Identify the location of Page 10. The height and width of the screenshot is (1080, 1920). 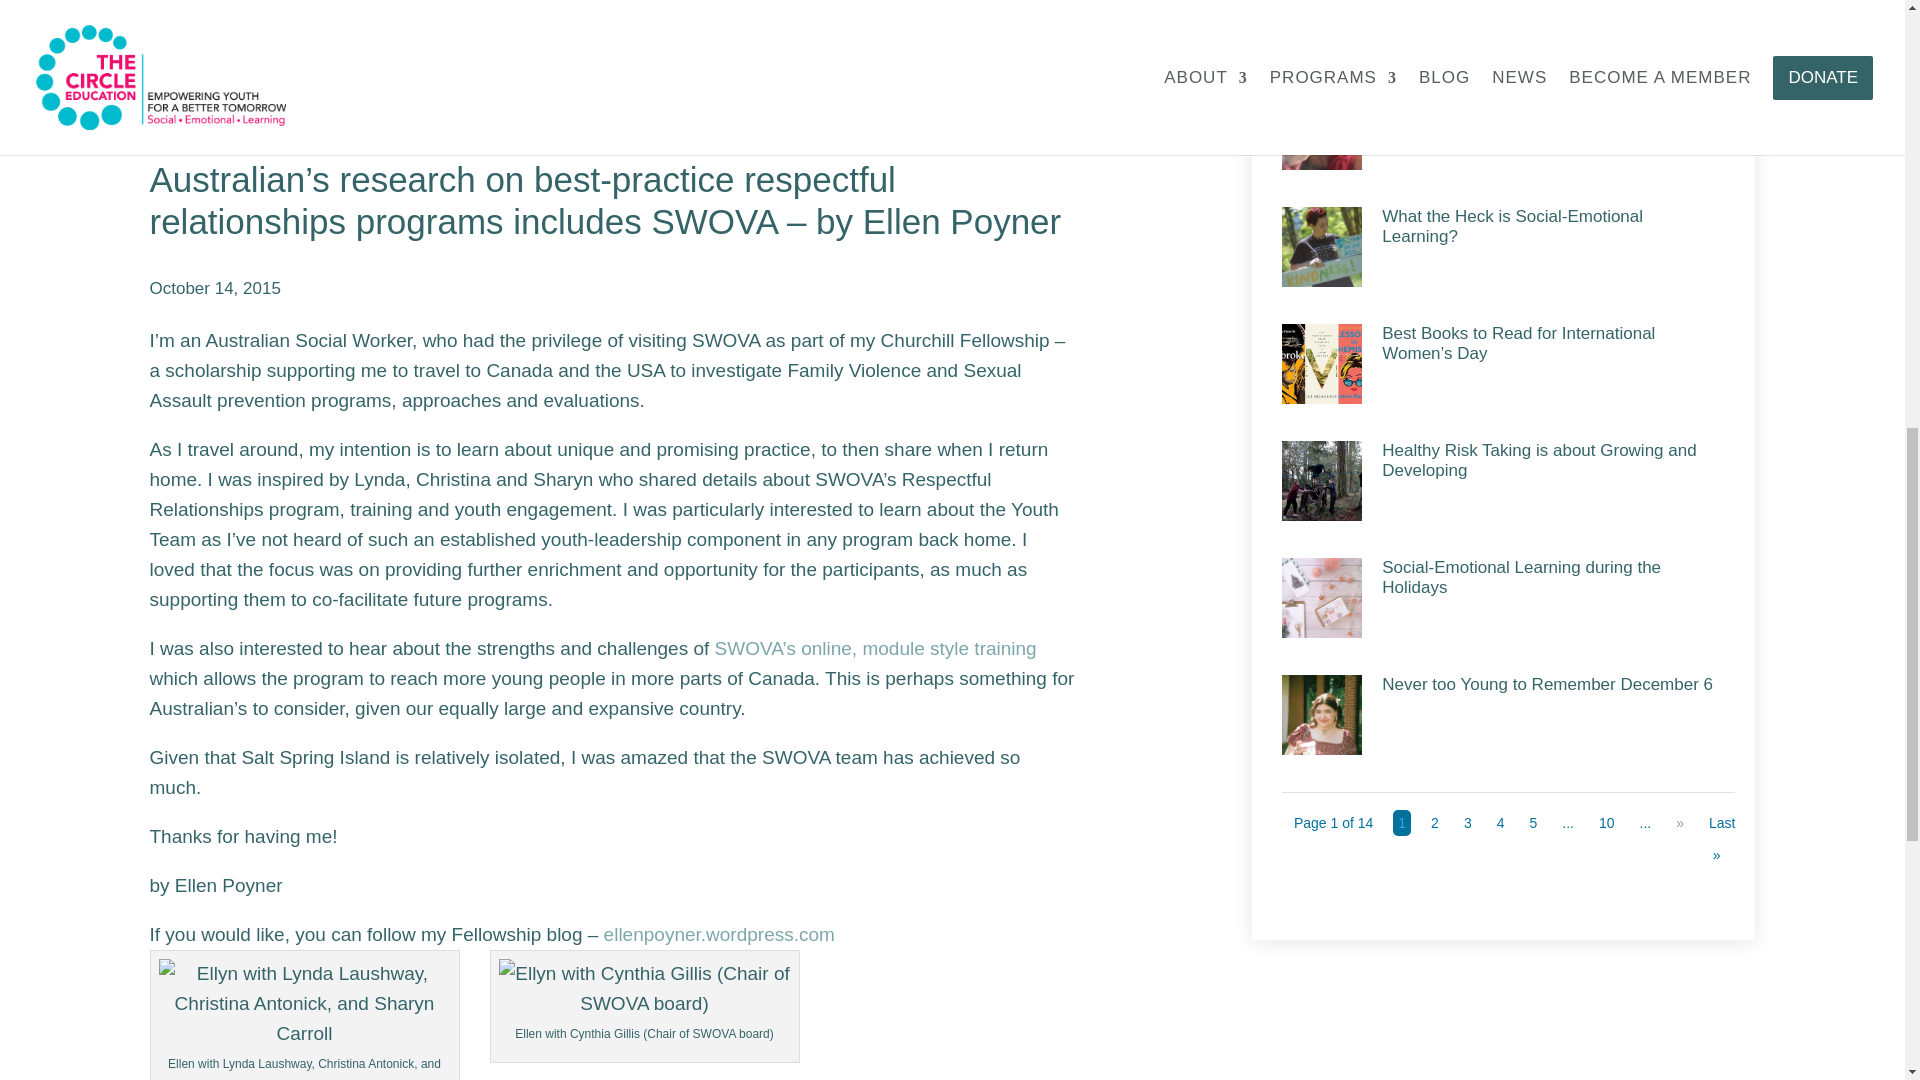
(1606, 822).